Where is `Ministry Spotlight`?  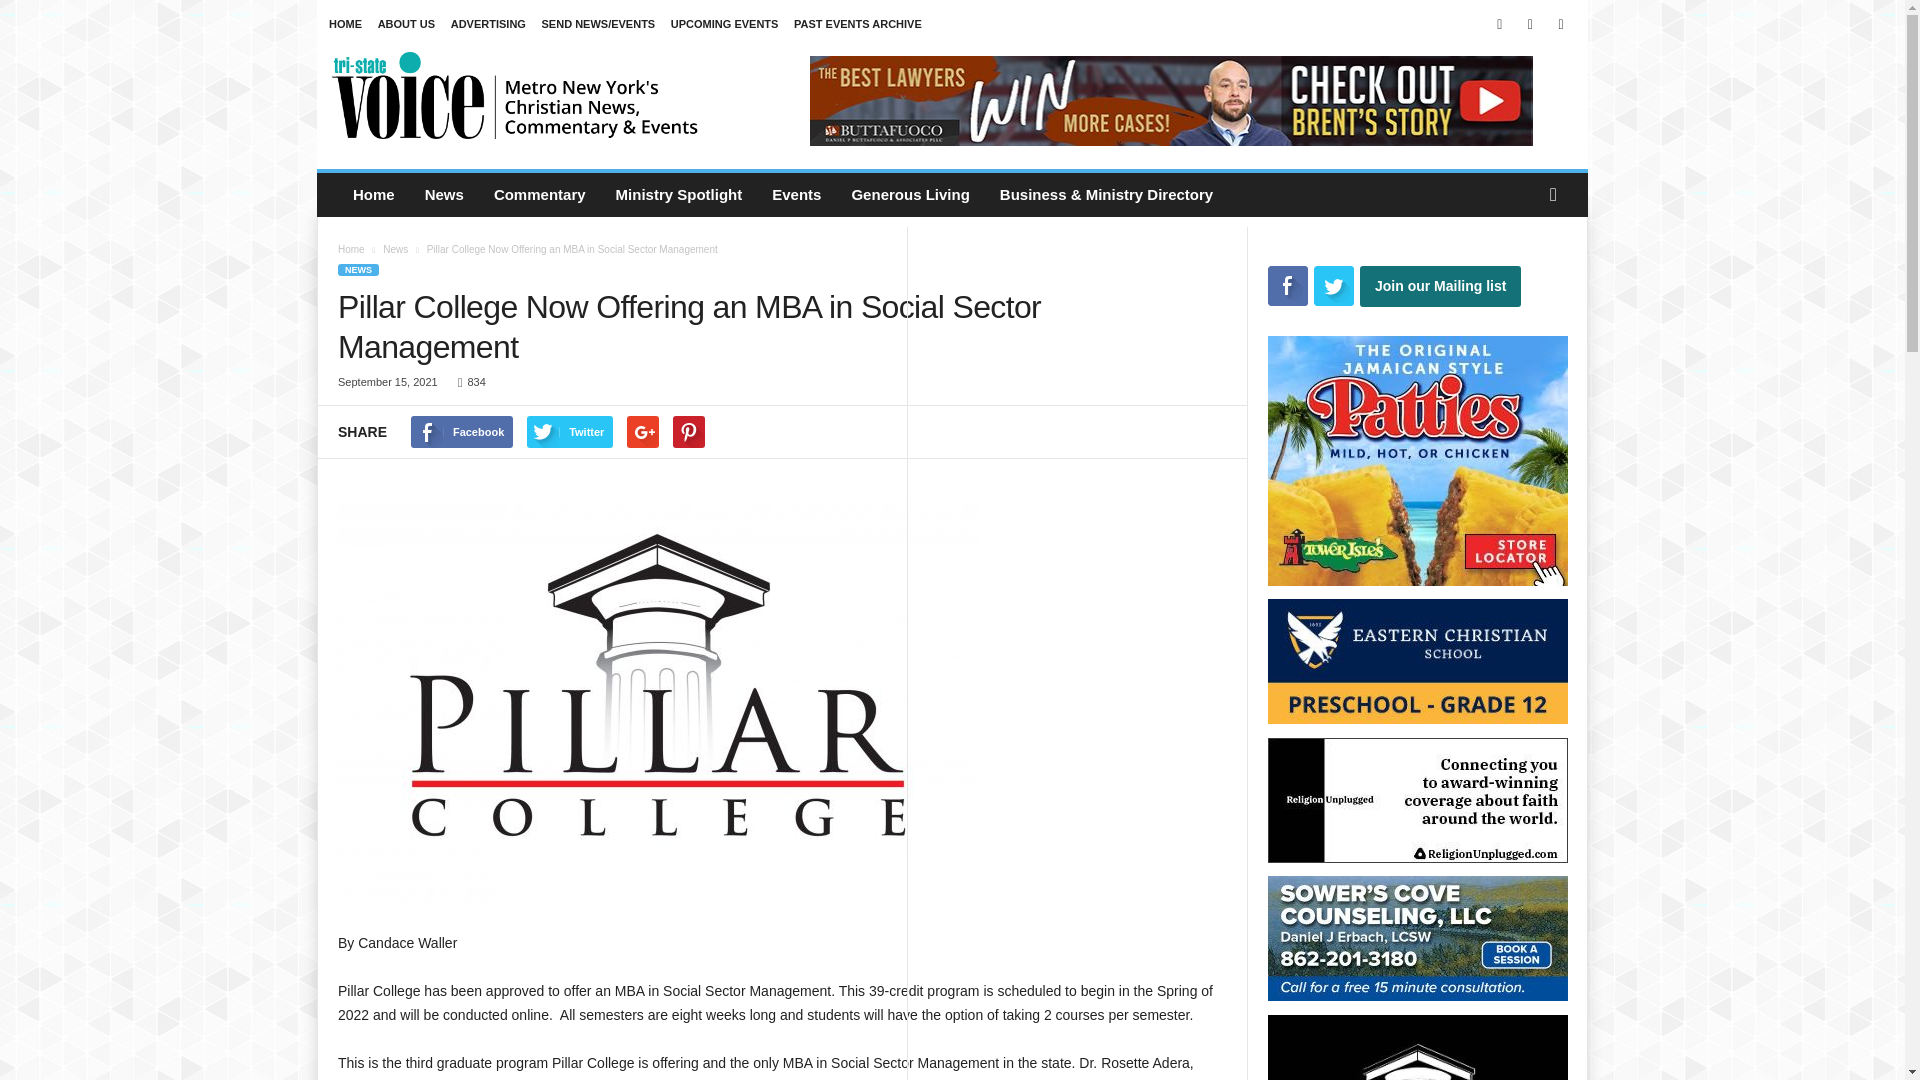 Ministry Spotlight is located at coordinates (679, 194).